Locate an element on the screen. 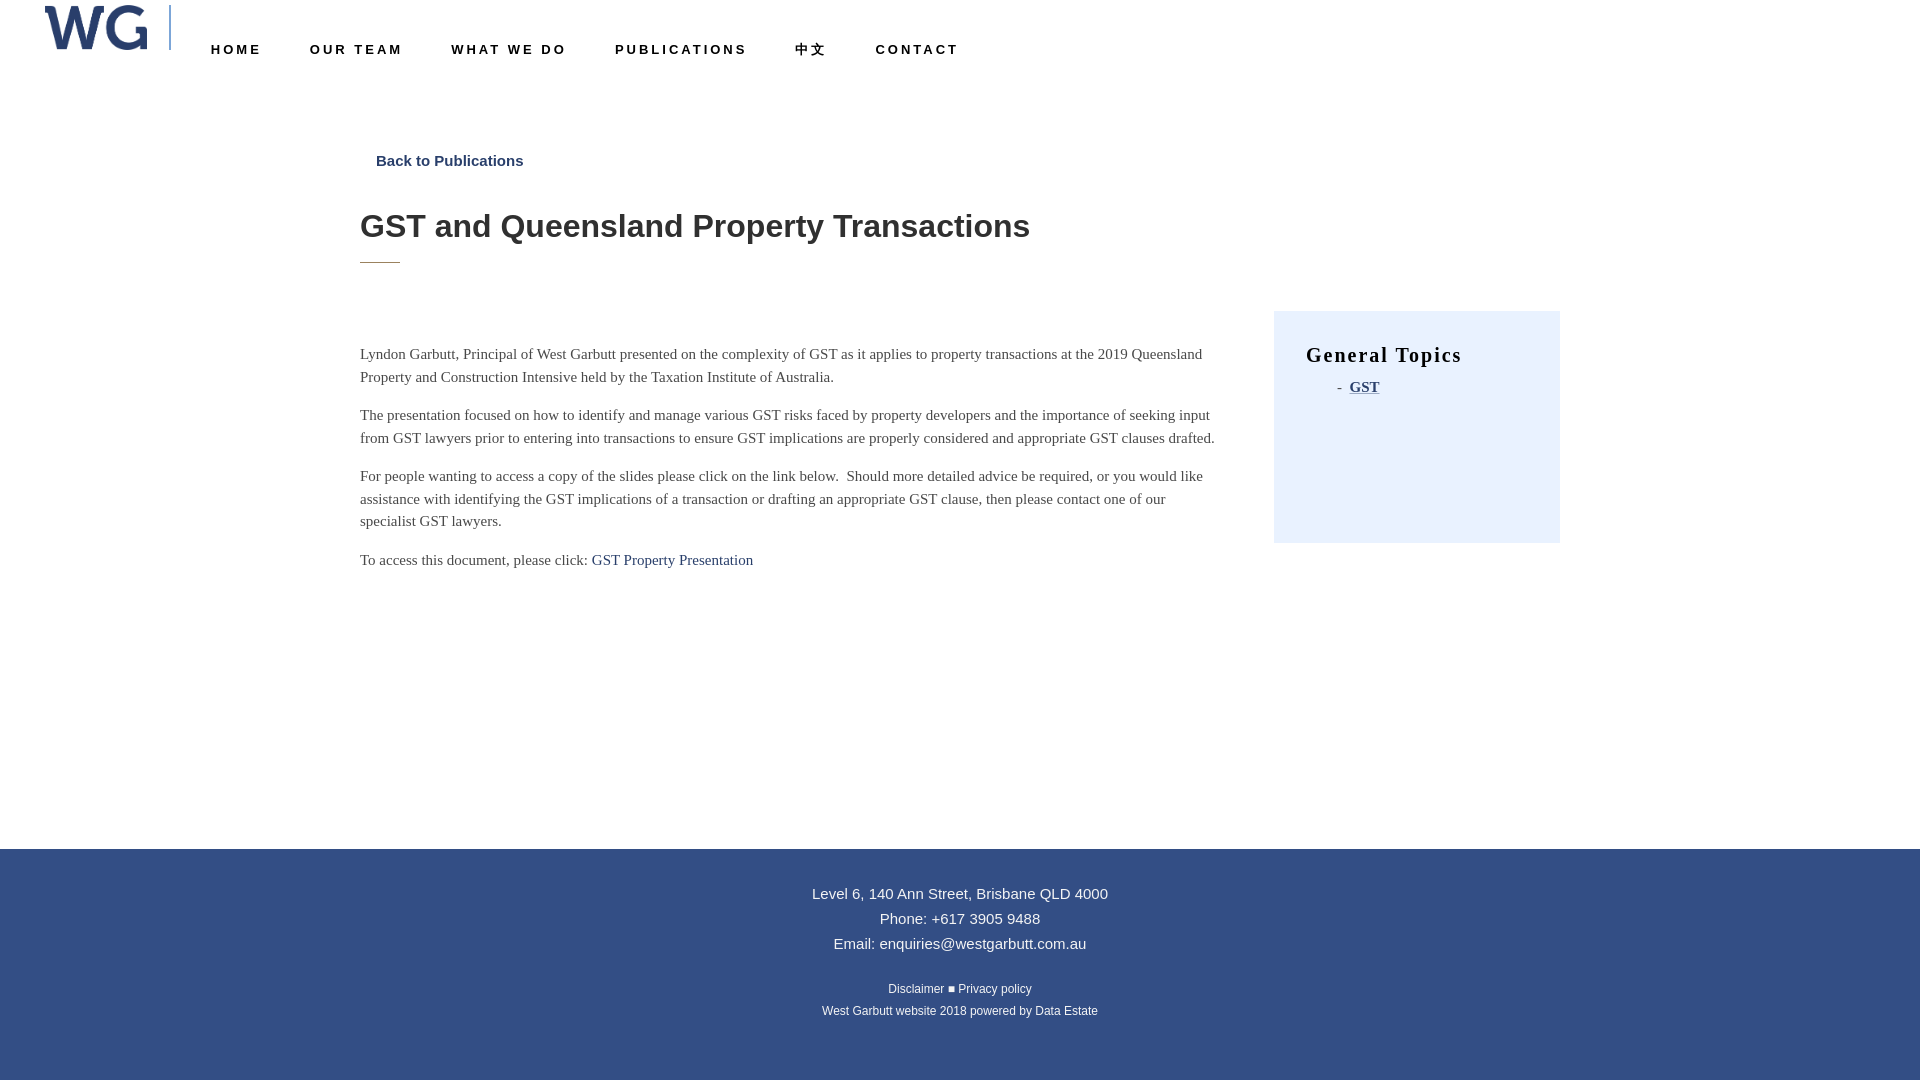 Image resolution: width=1920 pixels, height=1080 pixels. CONTACT is located at coordinates (916, 50).